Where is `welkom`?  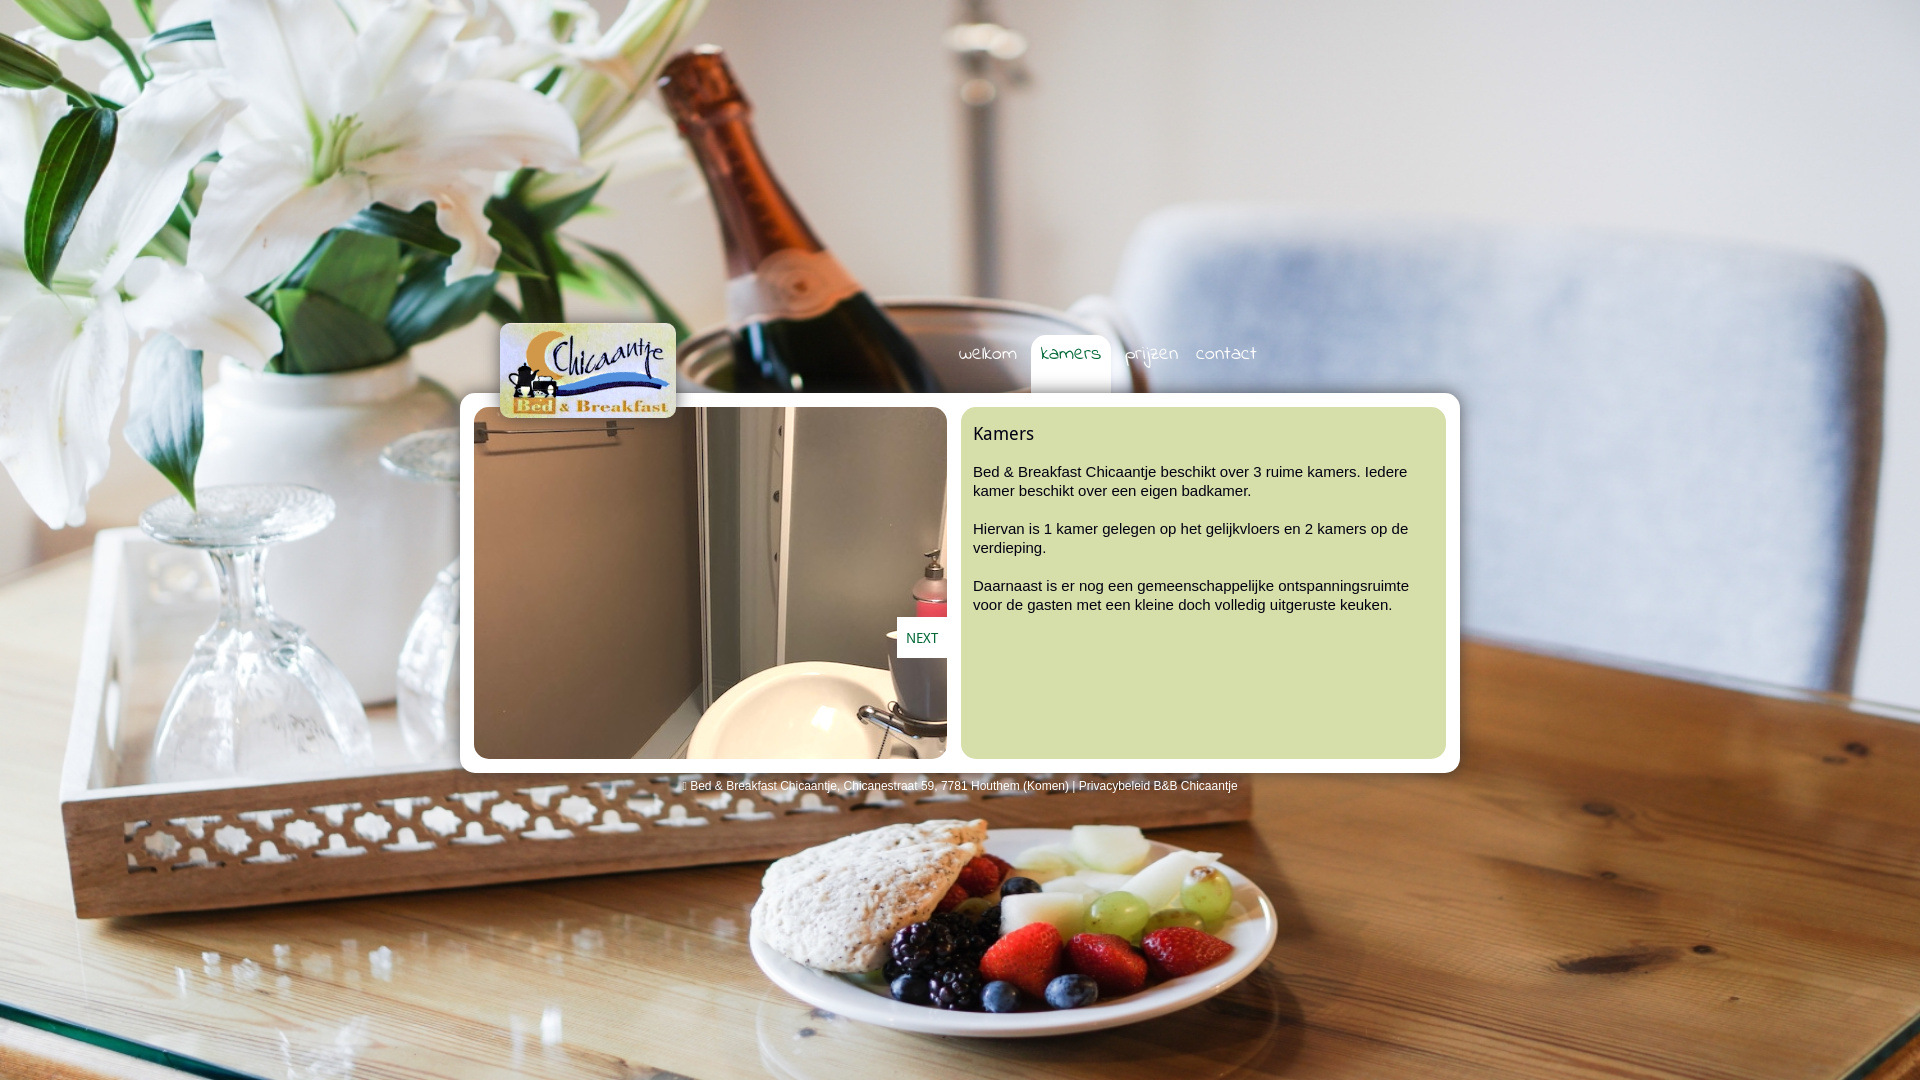
welkom is located at coordinates (988, 354).